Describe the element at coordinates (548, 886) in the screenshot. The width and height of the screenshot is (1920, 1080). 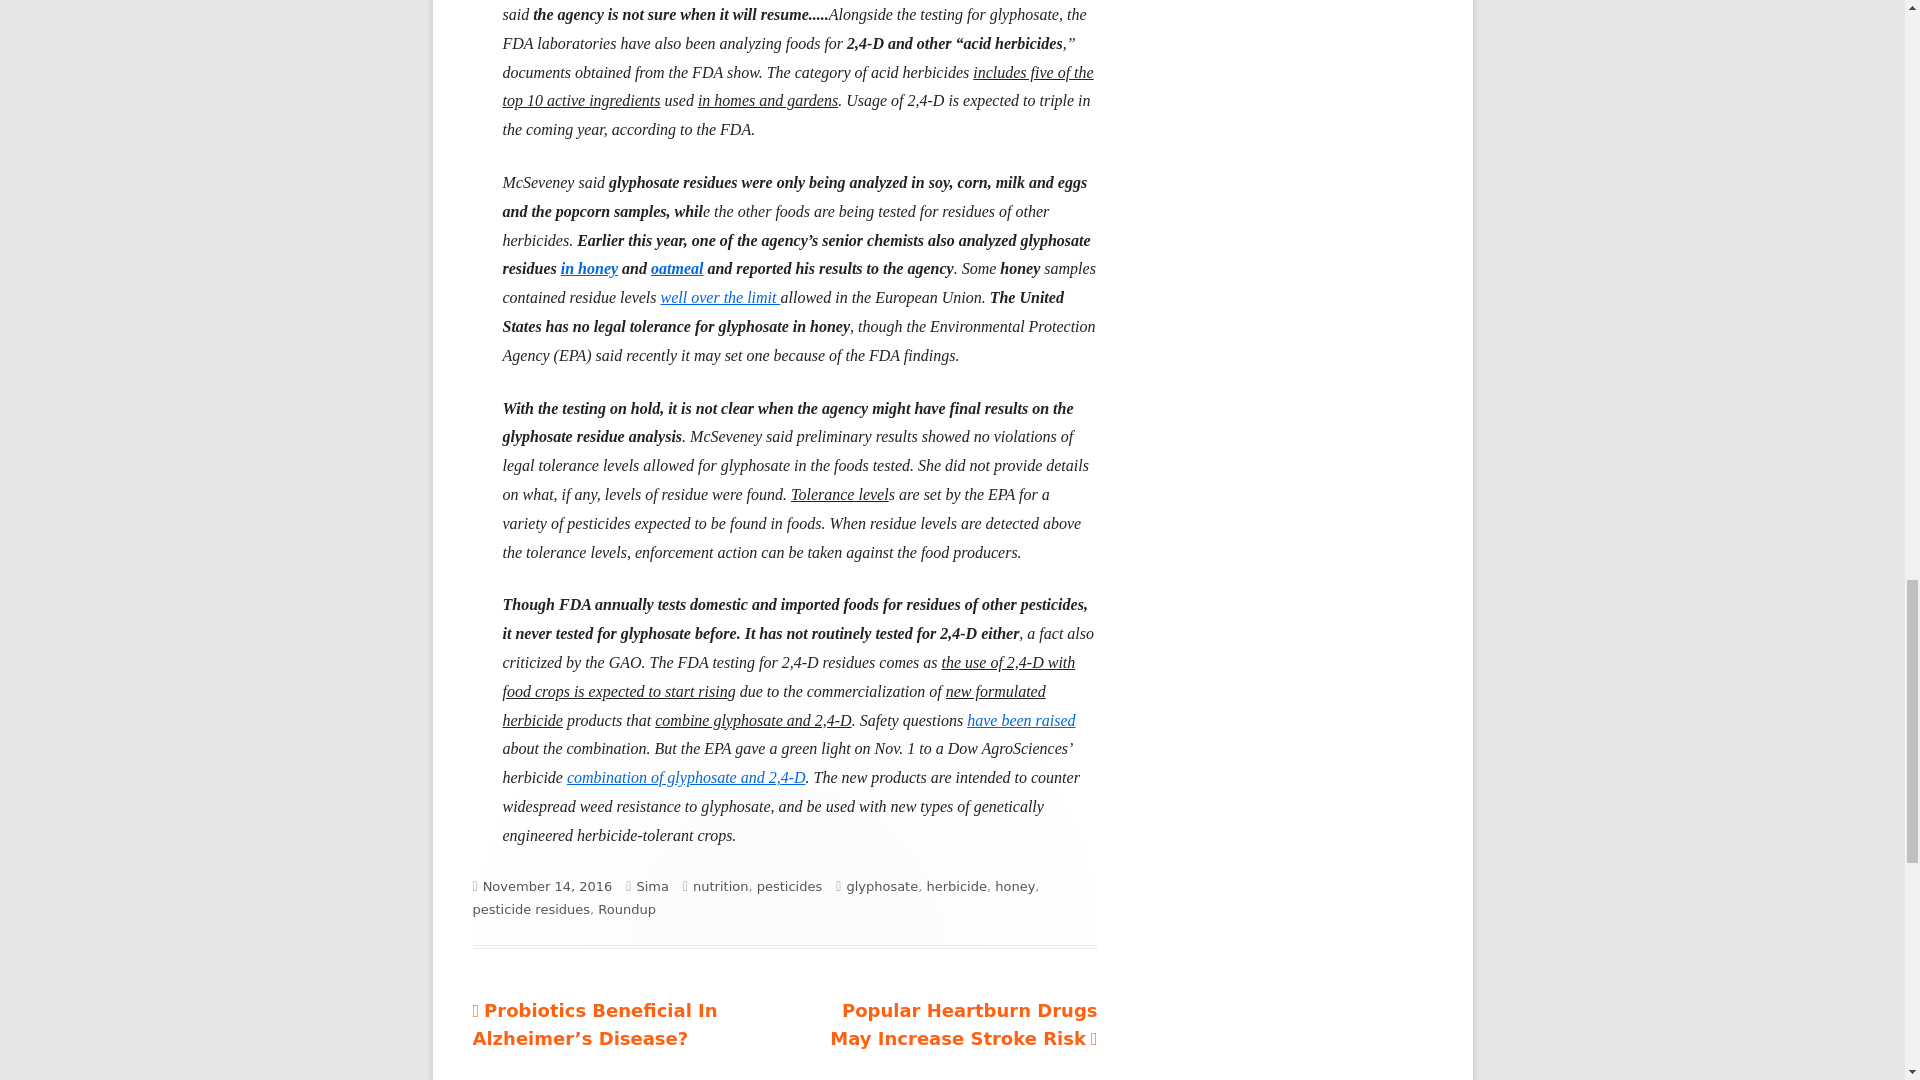
I see `November 14, 2016` at that location.